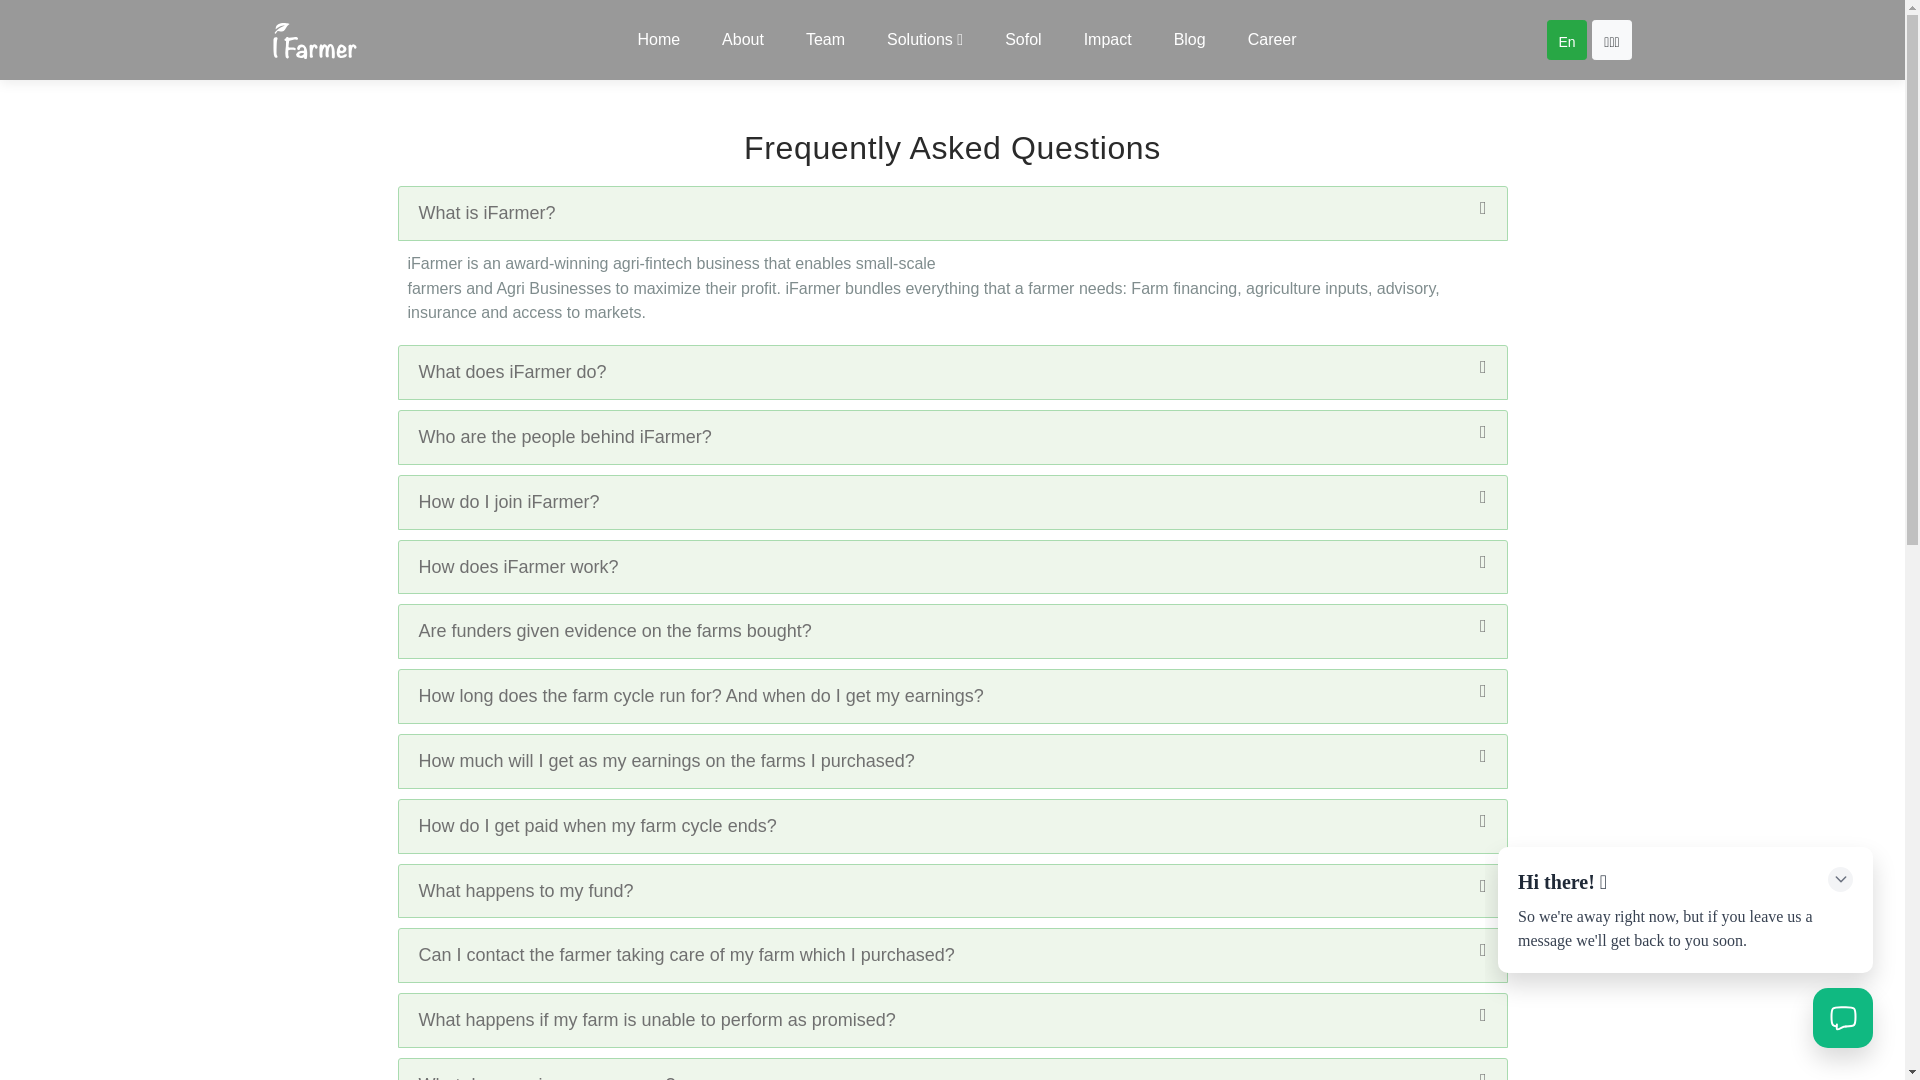 The width and height of the screenshot is (1920, 1080). I want to click on How does iFarmer work?, so click(952, 567).